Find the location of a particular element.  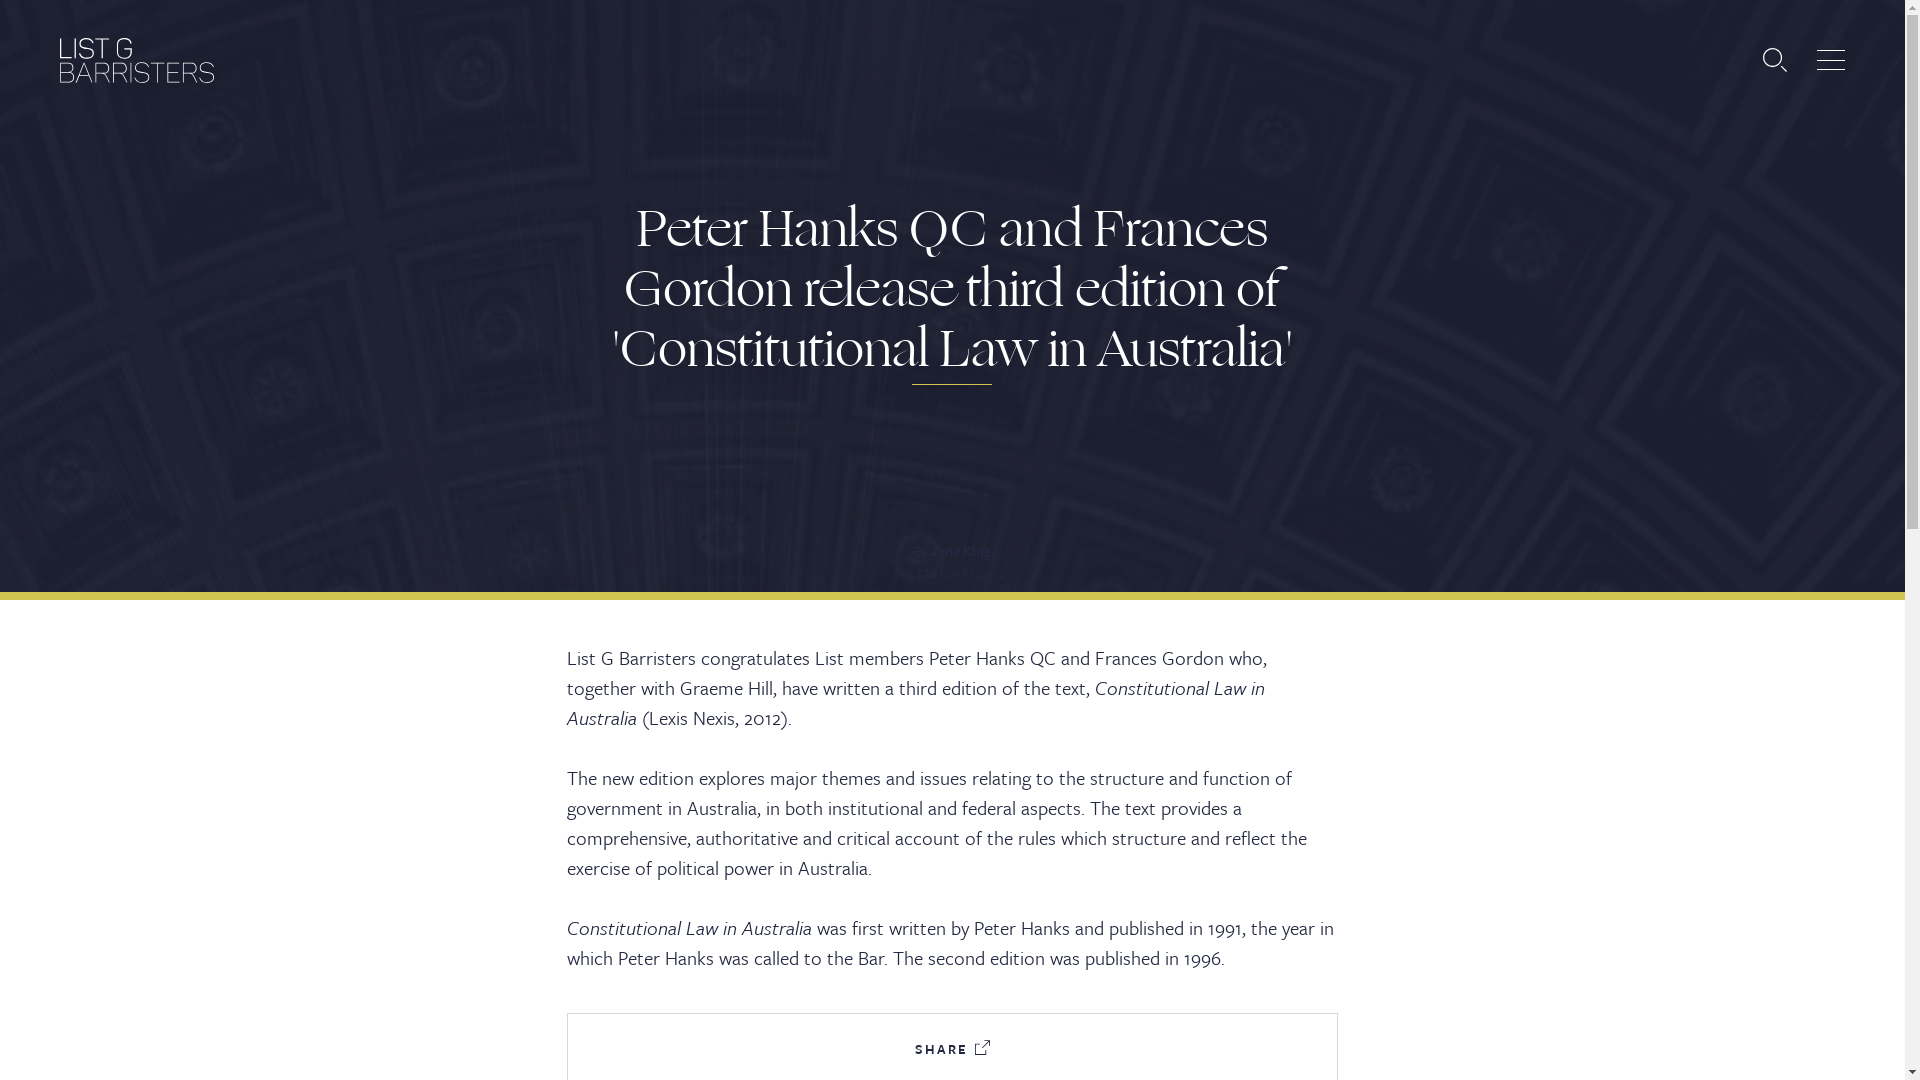

JOIN THE LIST is located at coordinates (1327, 426).